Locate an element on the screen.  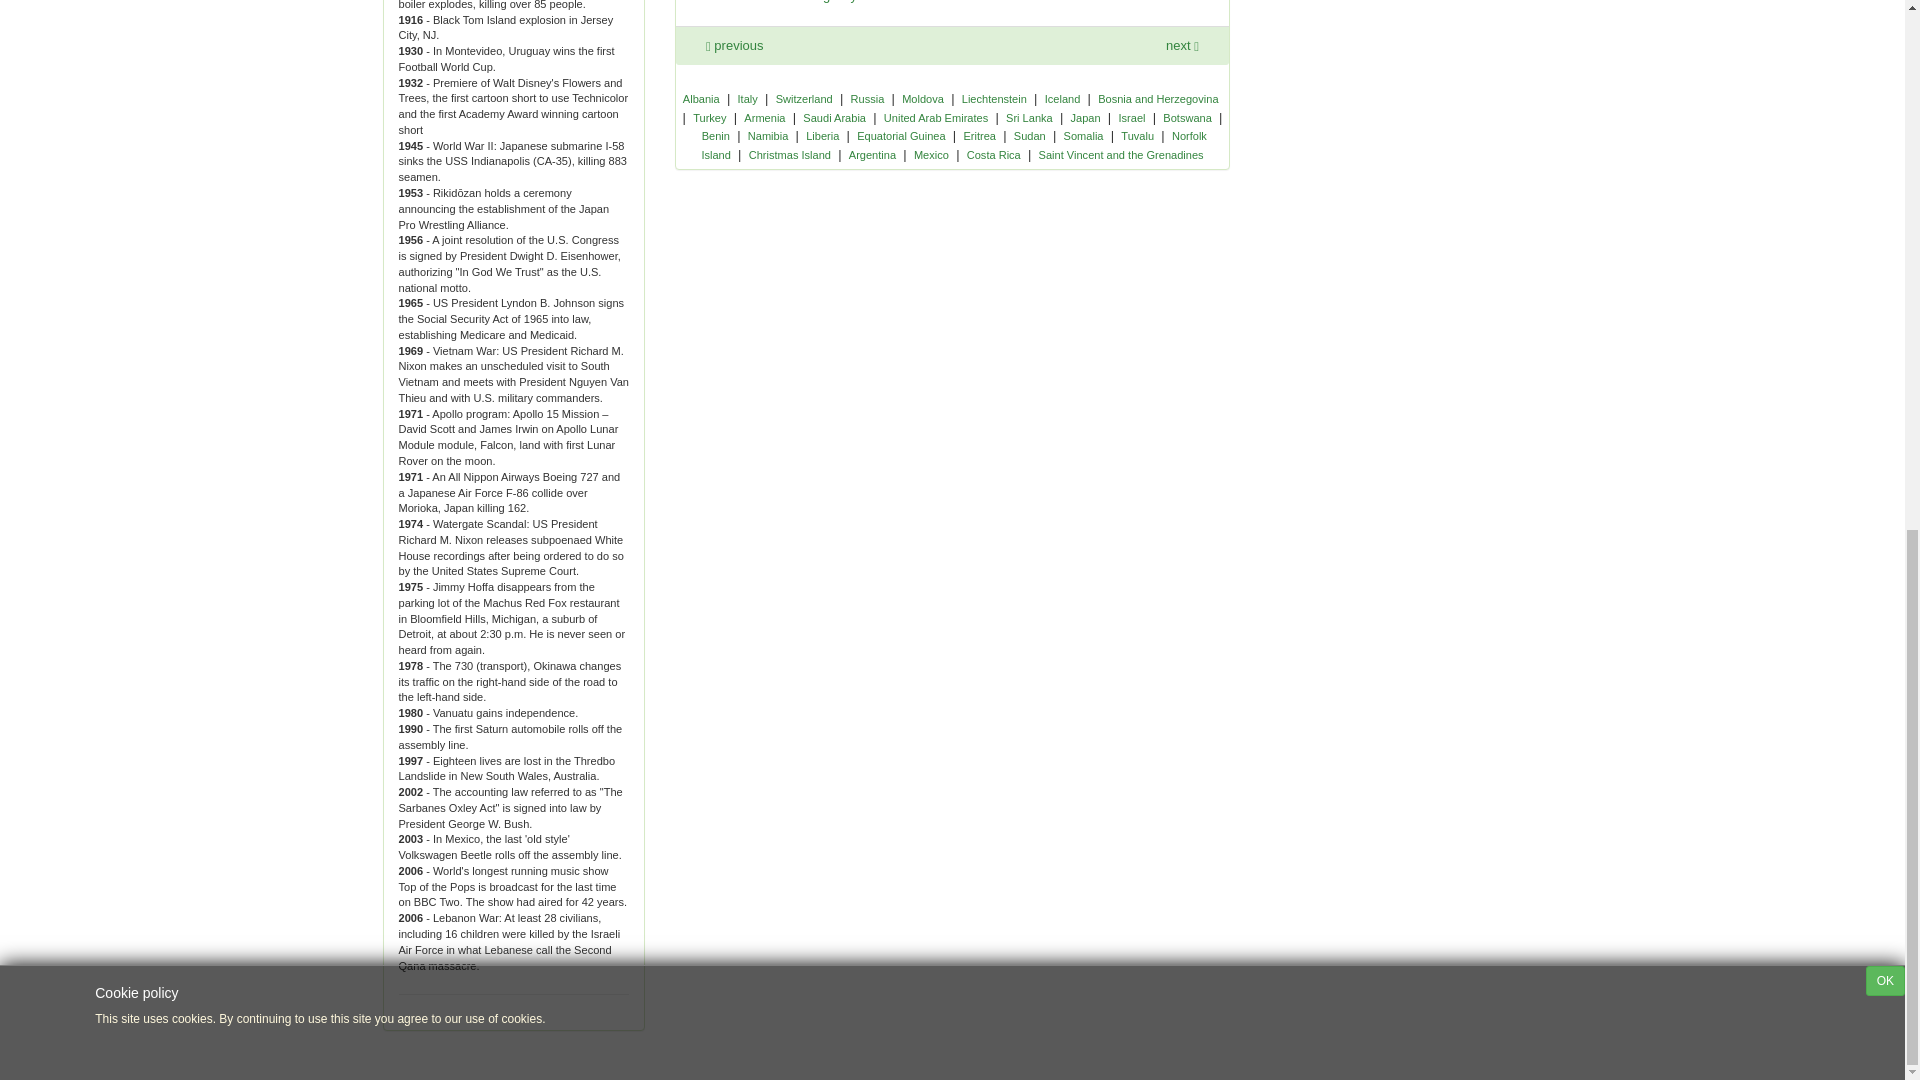
Sri Lanka is located at coordinates (1029, 118).